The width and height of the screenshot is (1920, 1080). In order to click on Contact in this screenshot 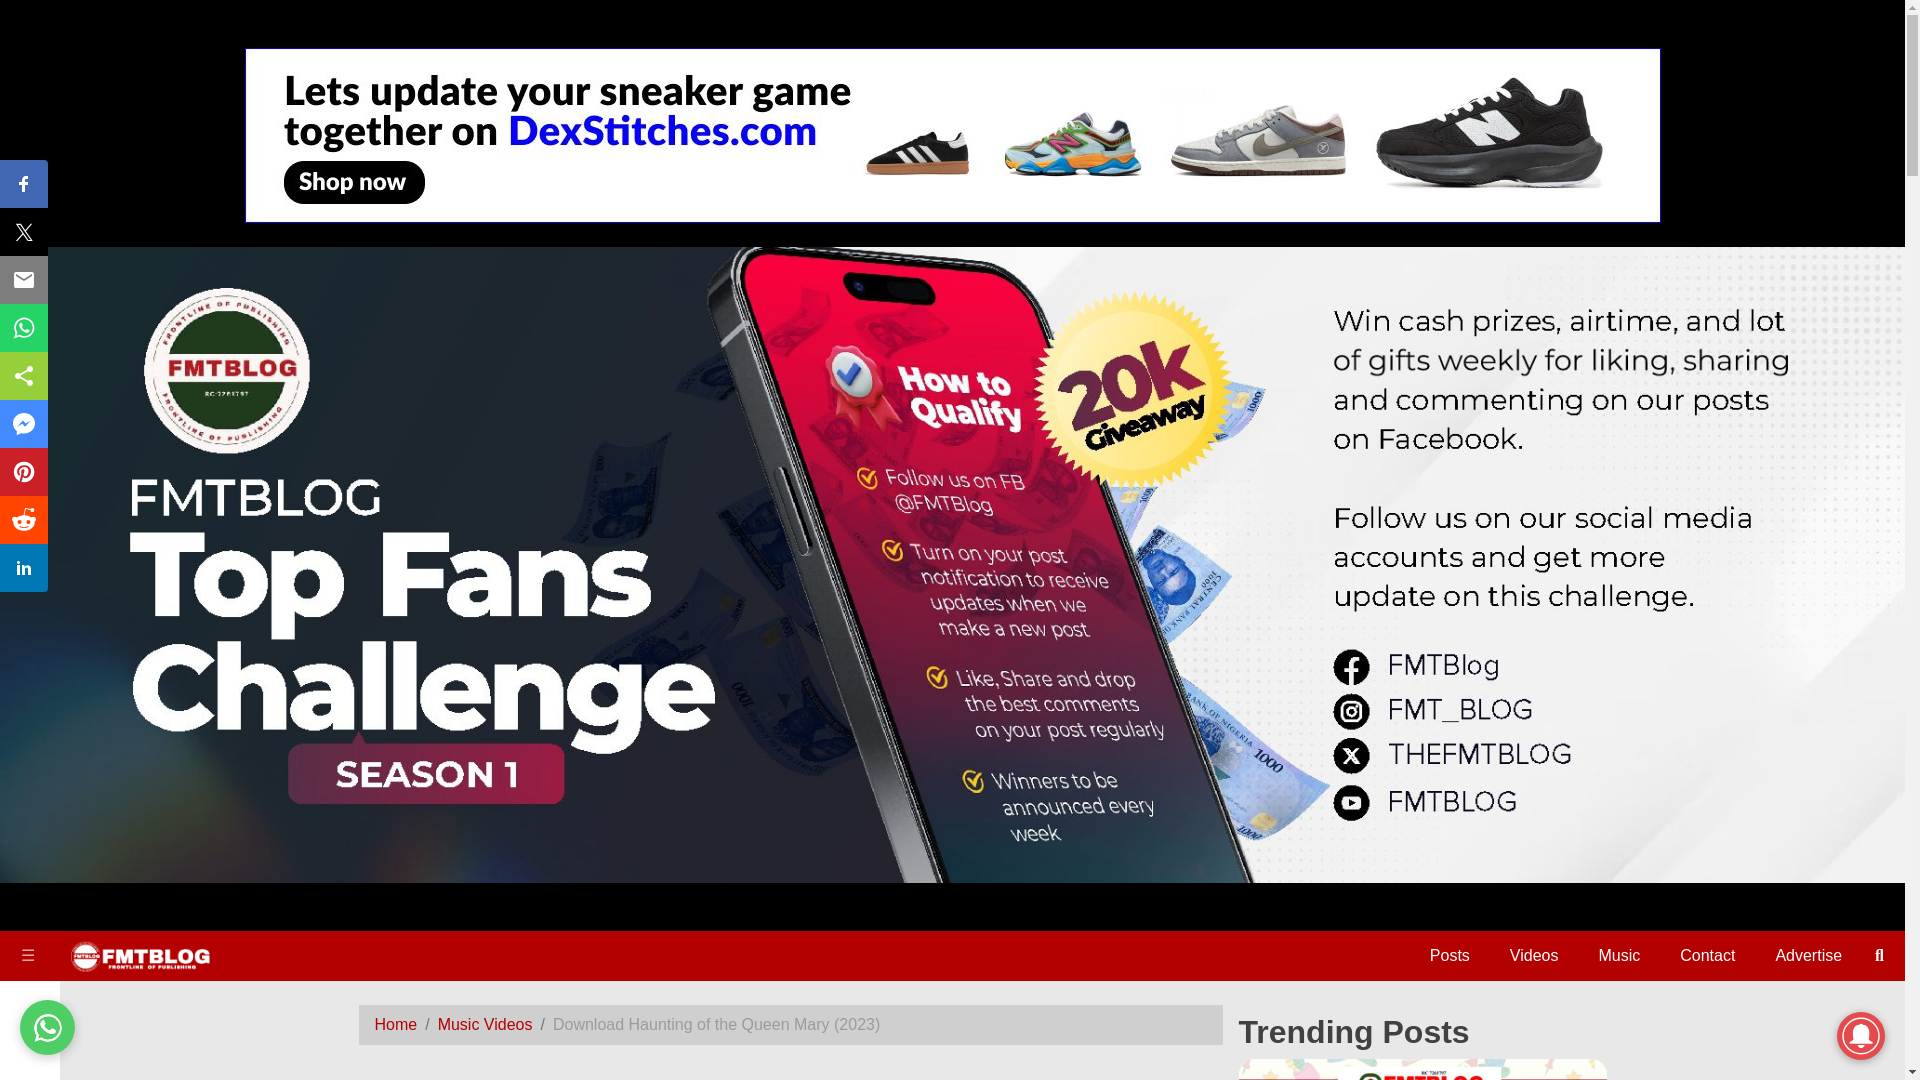, I will do `click(1708, 956)`.